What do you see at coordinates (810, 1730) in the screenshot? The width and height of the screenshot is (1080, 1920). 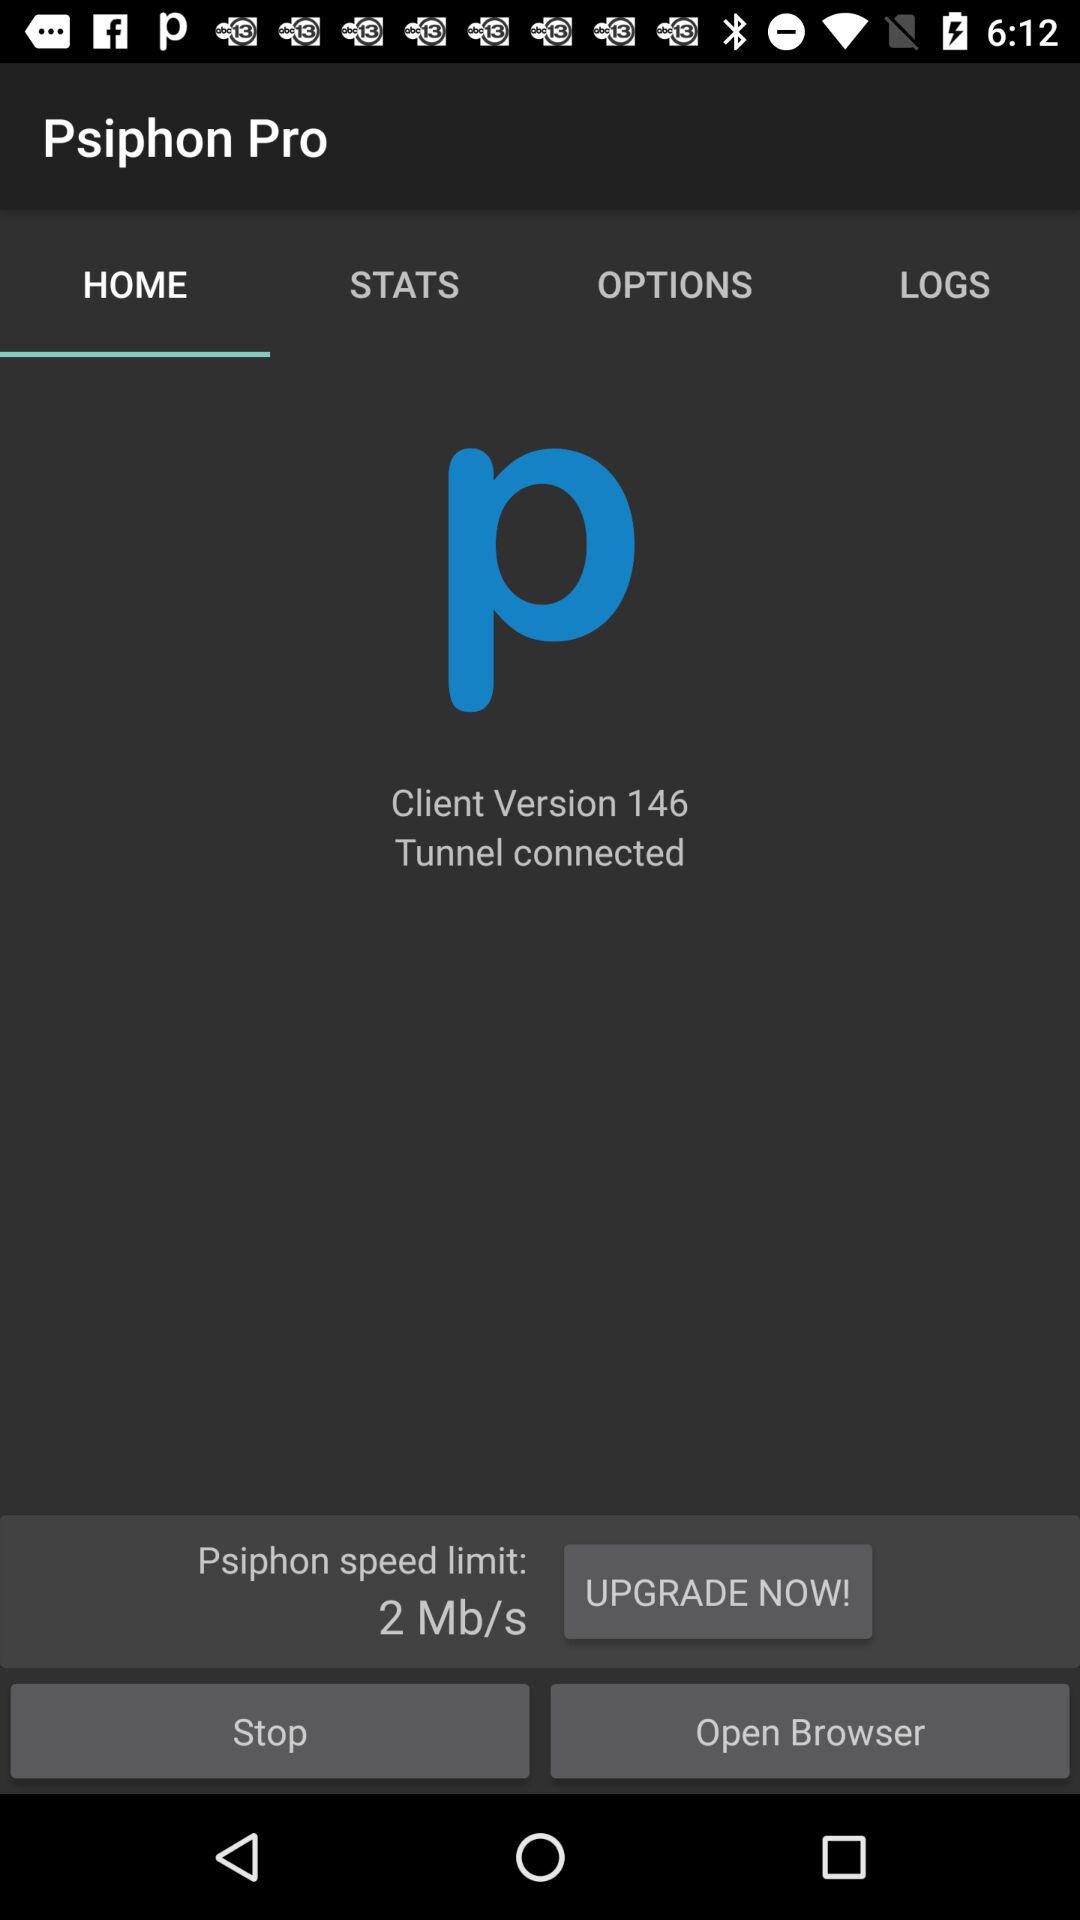 I see `scroll to open browser button` at bounding box center [810, 1730].